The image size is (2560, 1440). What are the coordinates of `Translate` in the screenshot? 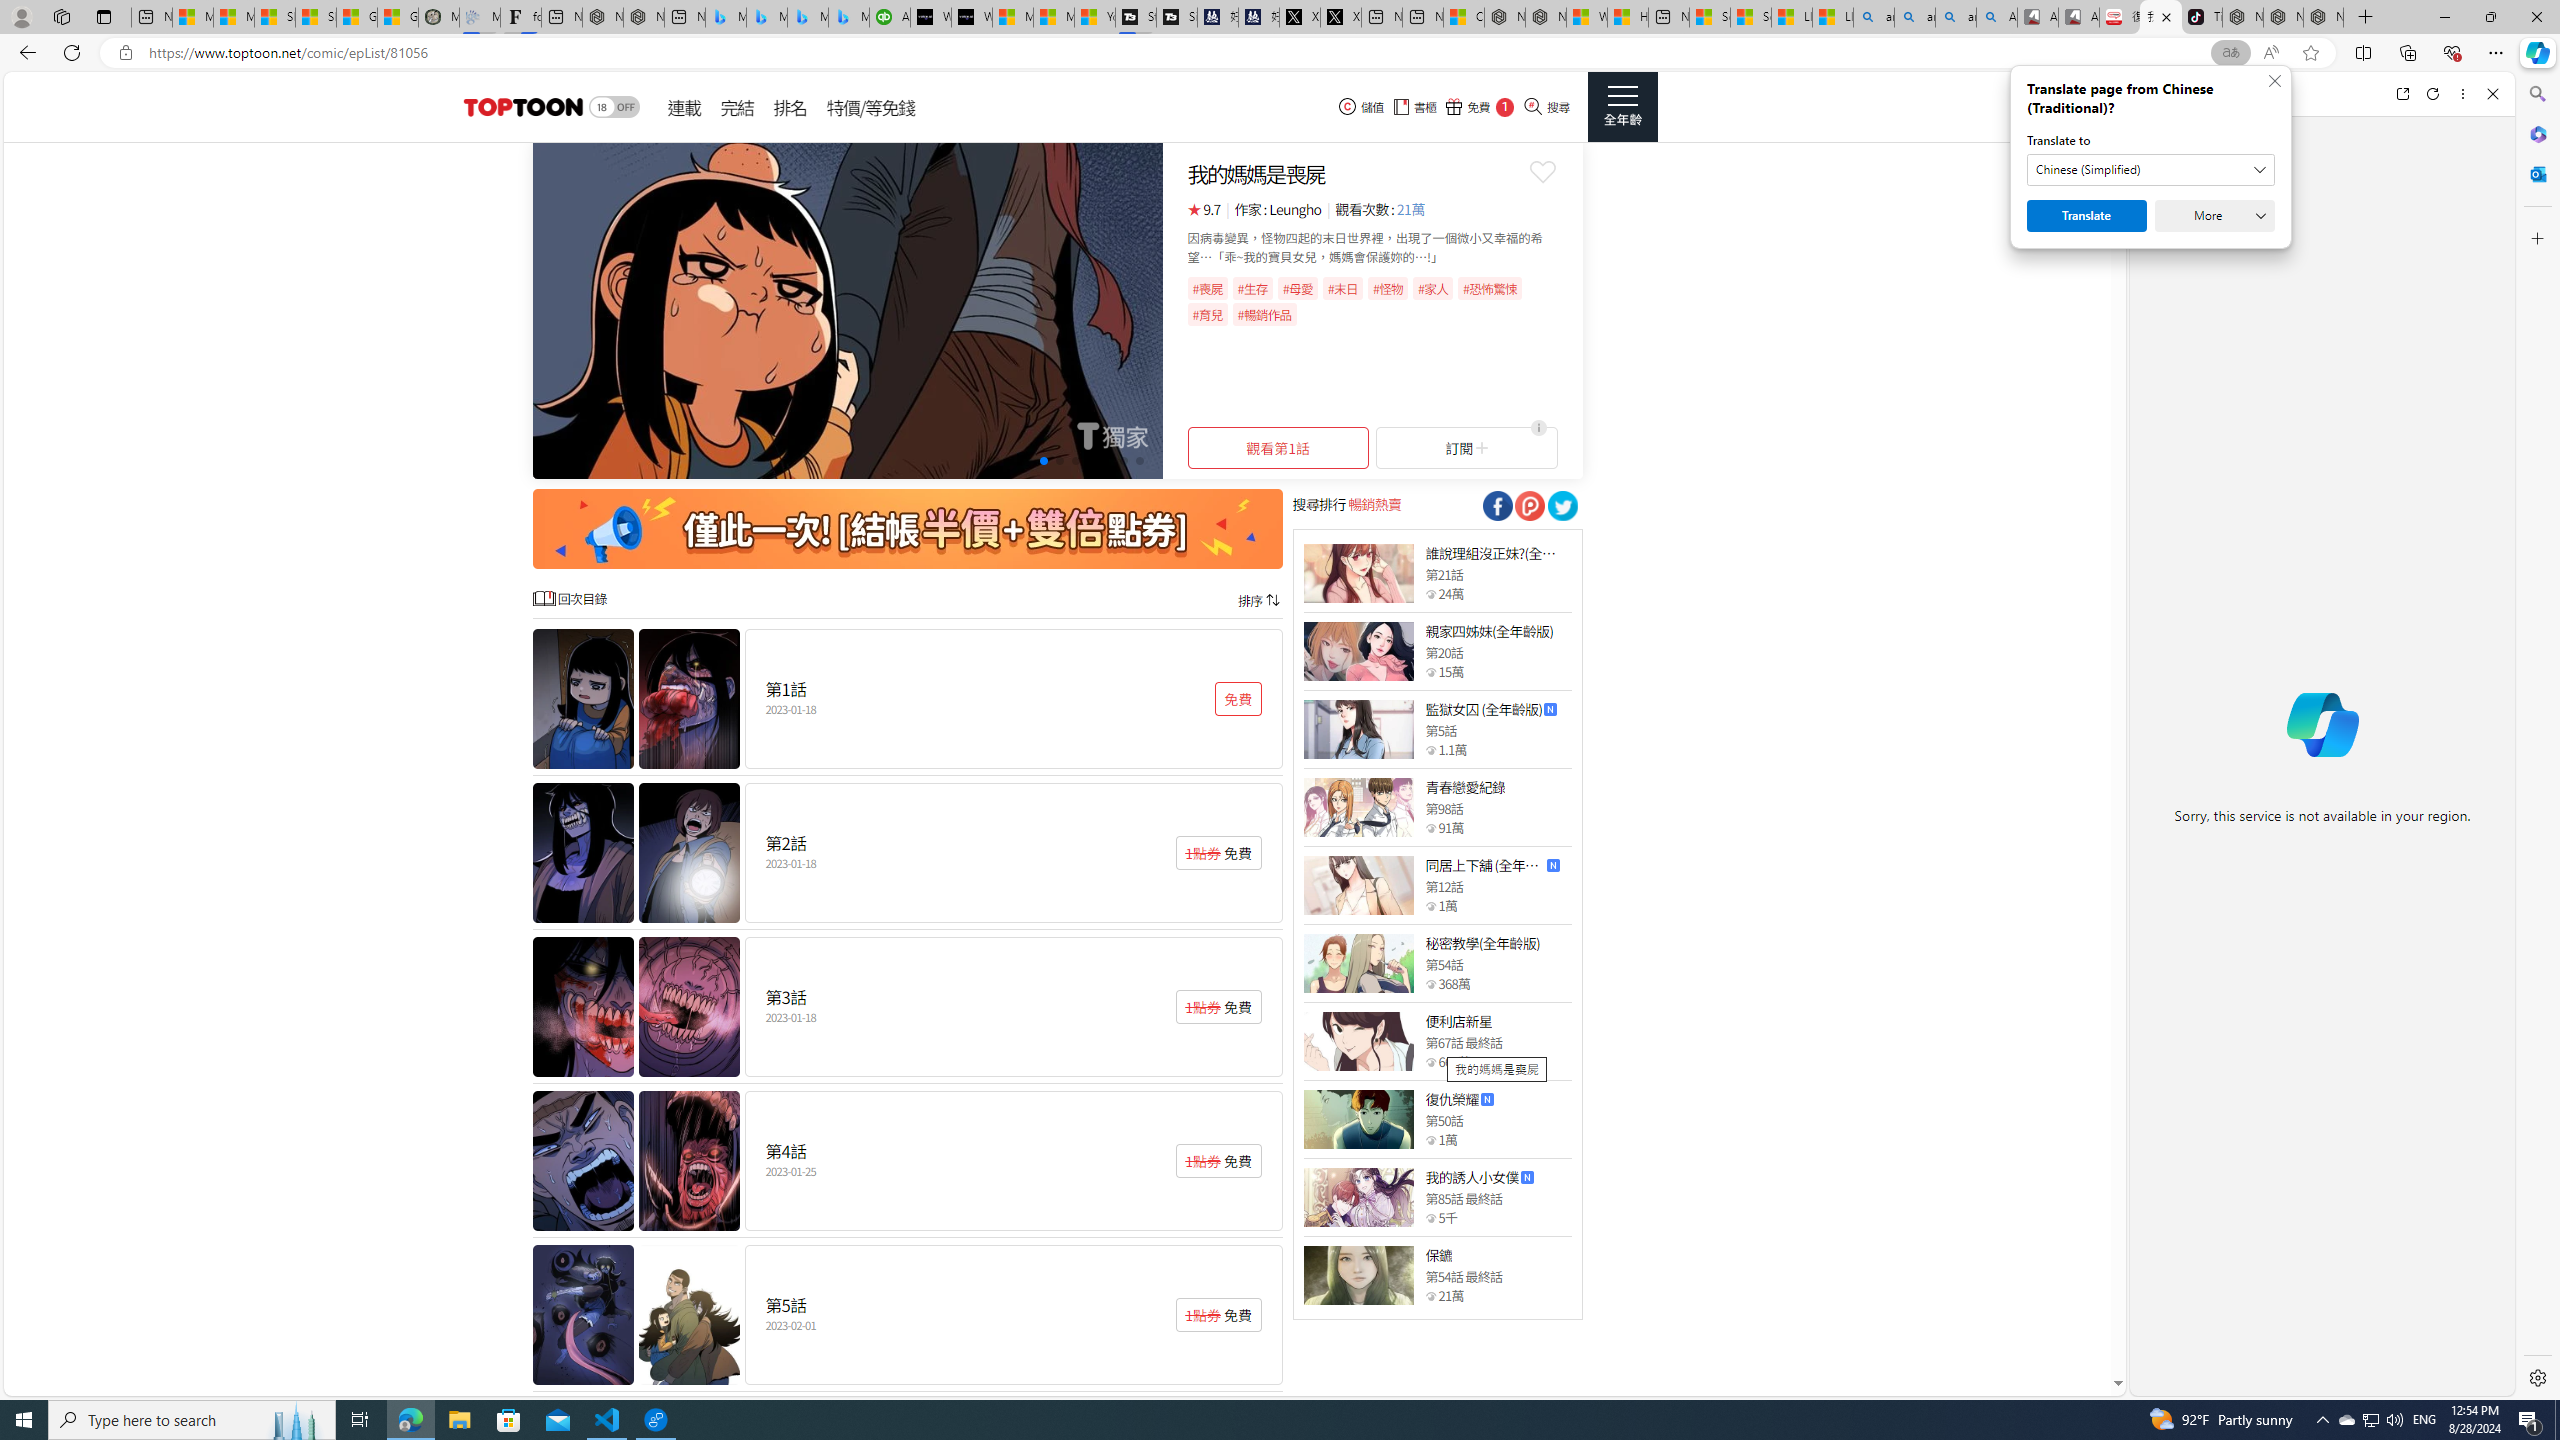 It's located at (2087, 216).